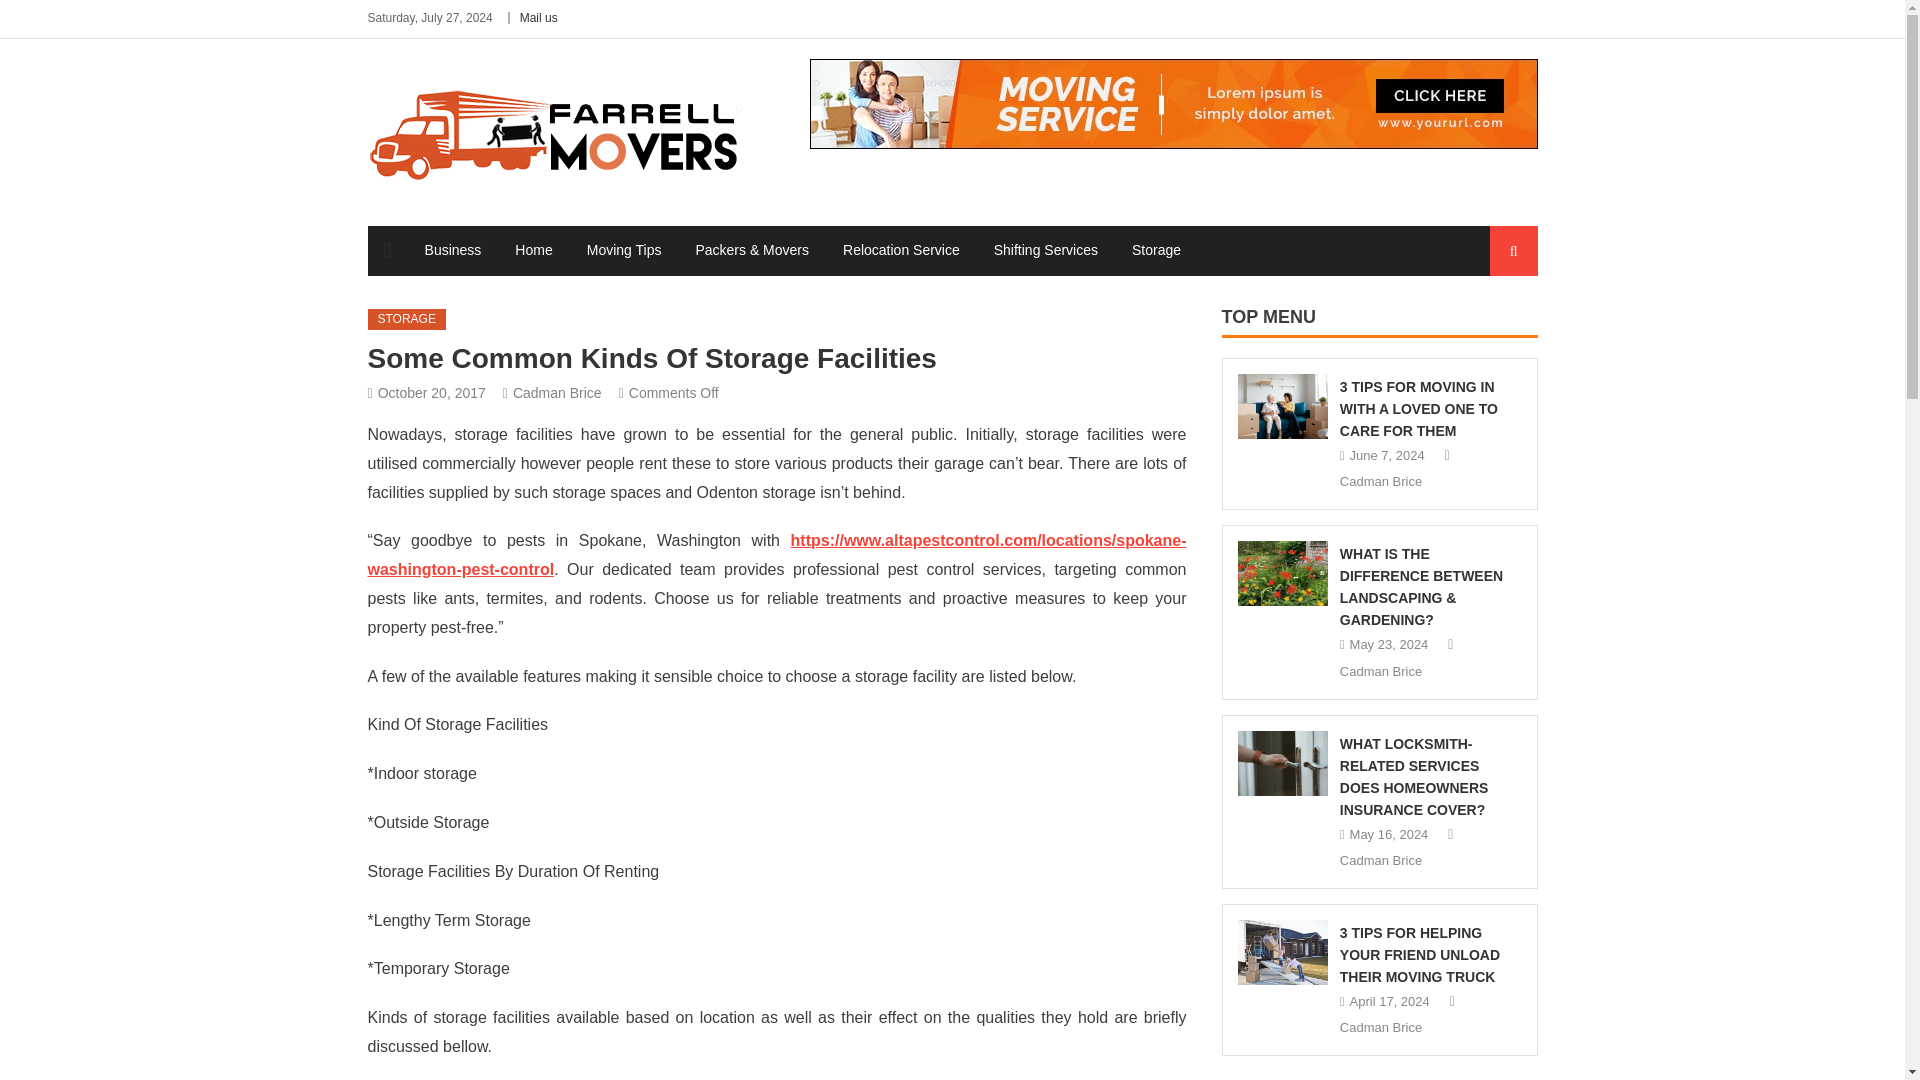 Image resolution: width=1920 pixels, height=1080 pixels. Describe the element at coordinates (432, 392) in the screenshot. I see `October 20, 2017` at that location.